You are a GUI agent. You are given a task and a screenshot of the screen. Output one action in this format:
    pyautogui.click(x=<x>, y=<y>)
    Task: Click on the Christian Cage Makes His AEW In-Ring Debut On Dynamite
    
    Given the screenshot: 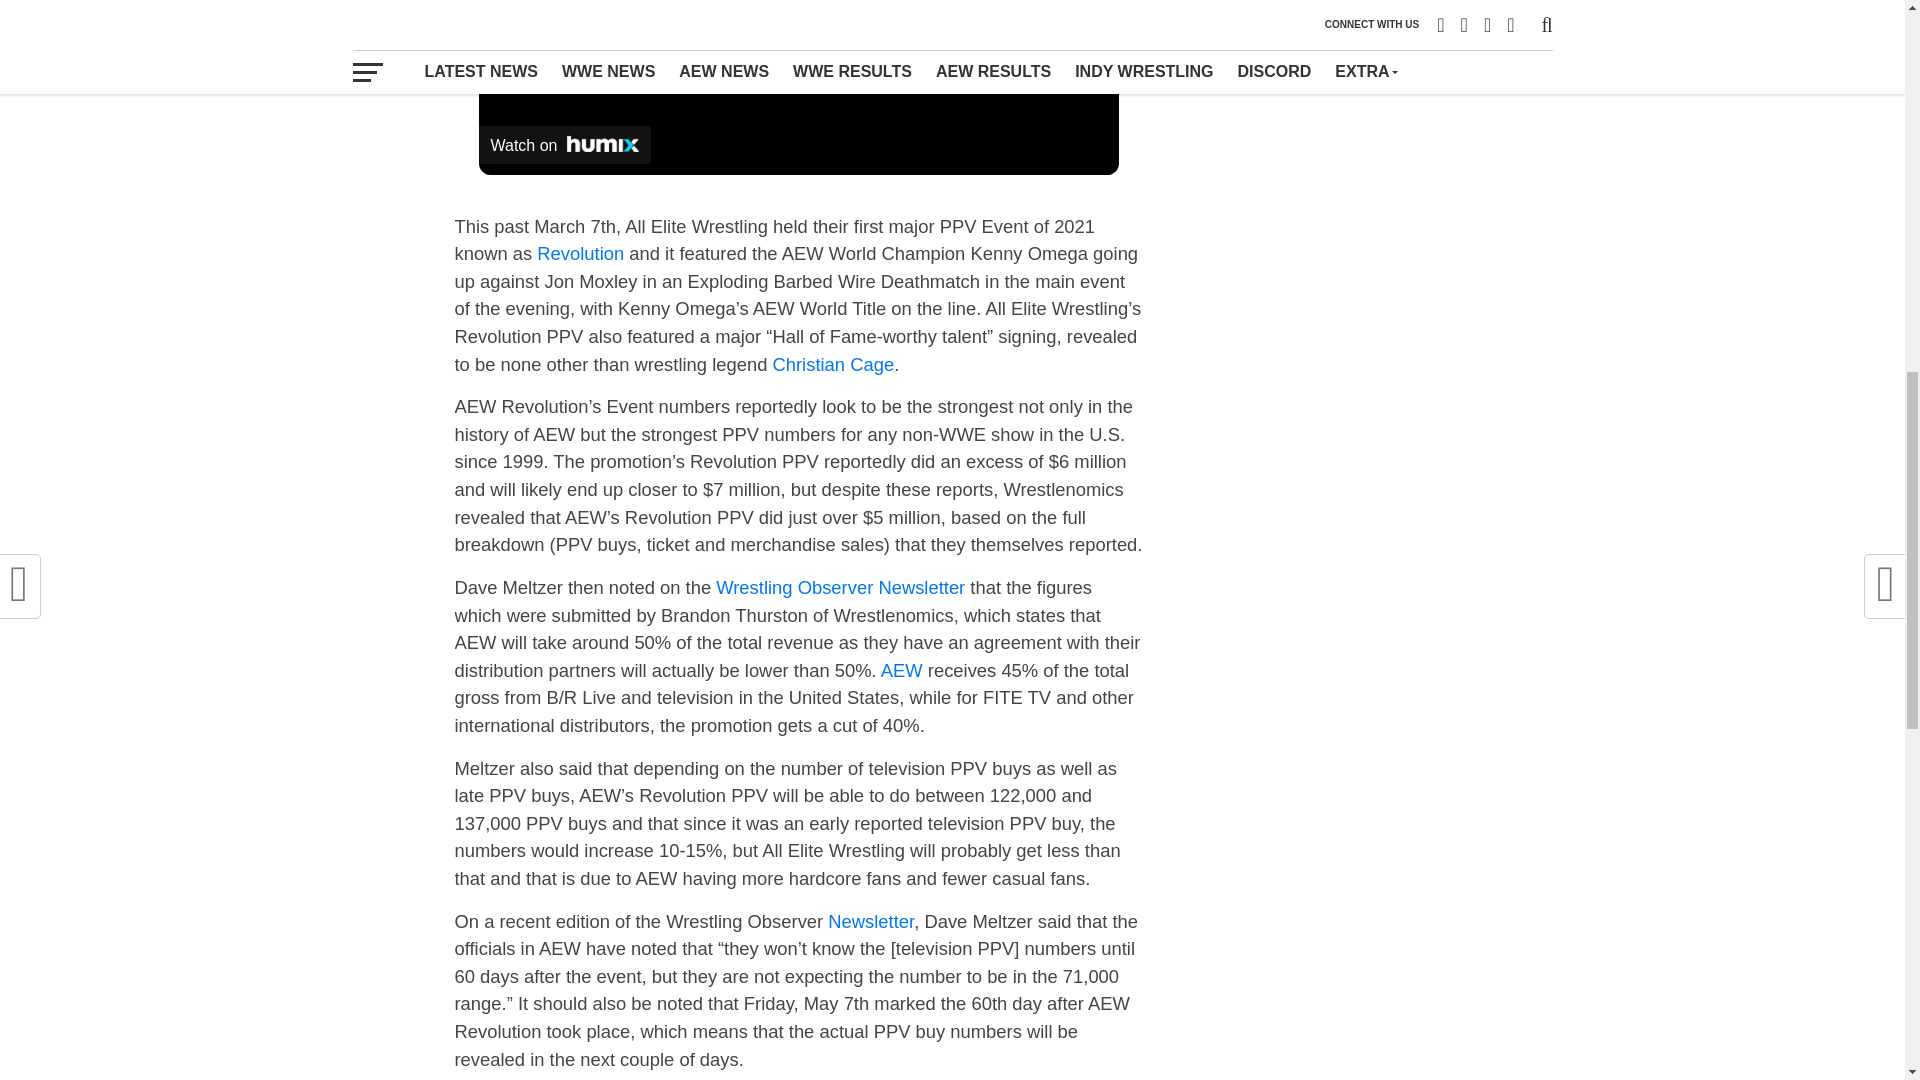 What is the action you would take?
    pyautogui.click(x=832, y=364)
    